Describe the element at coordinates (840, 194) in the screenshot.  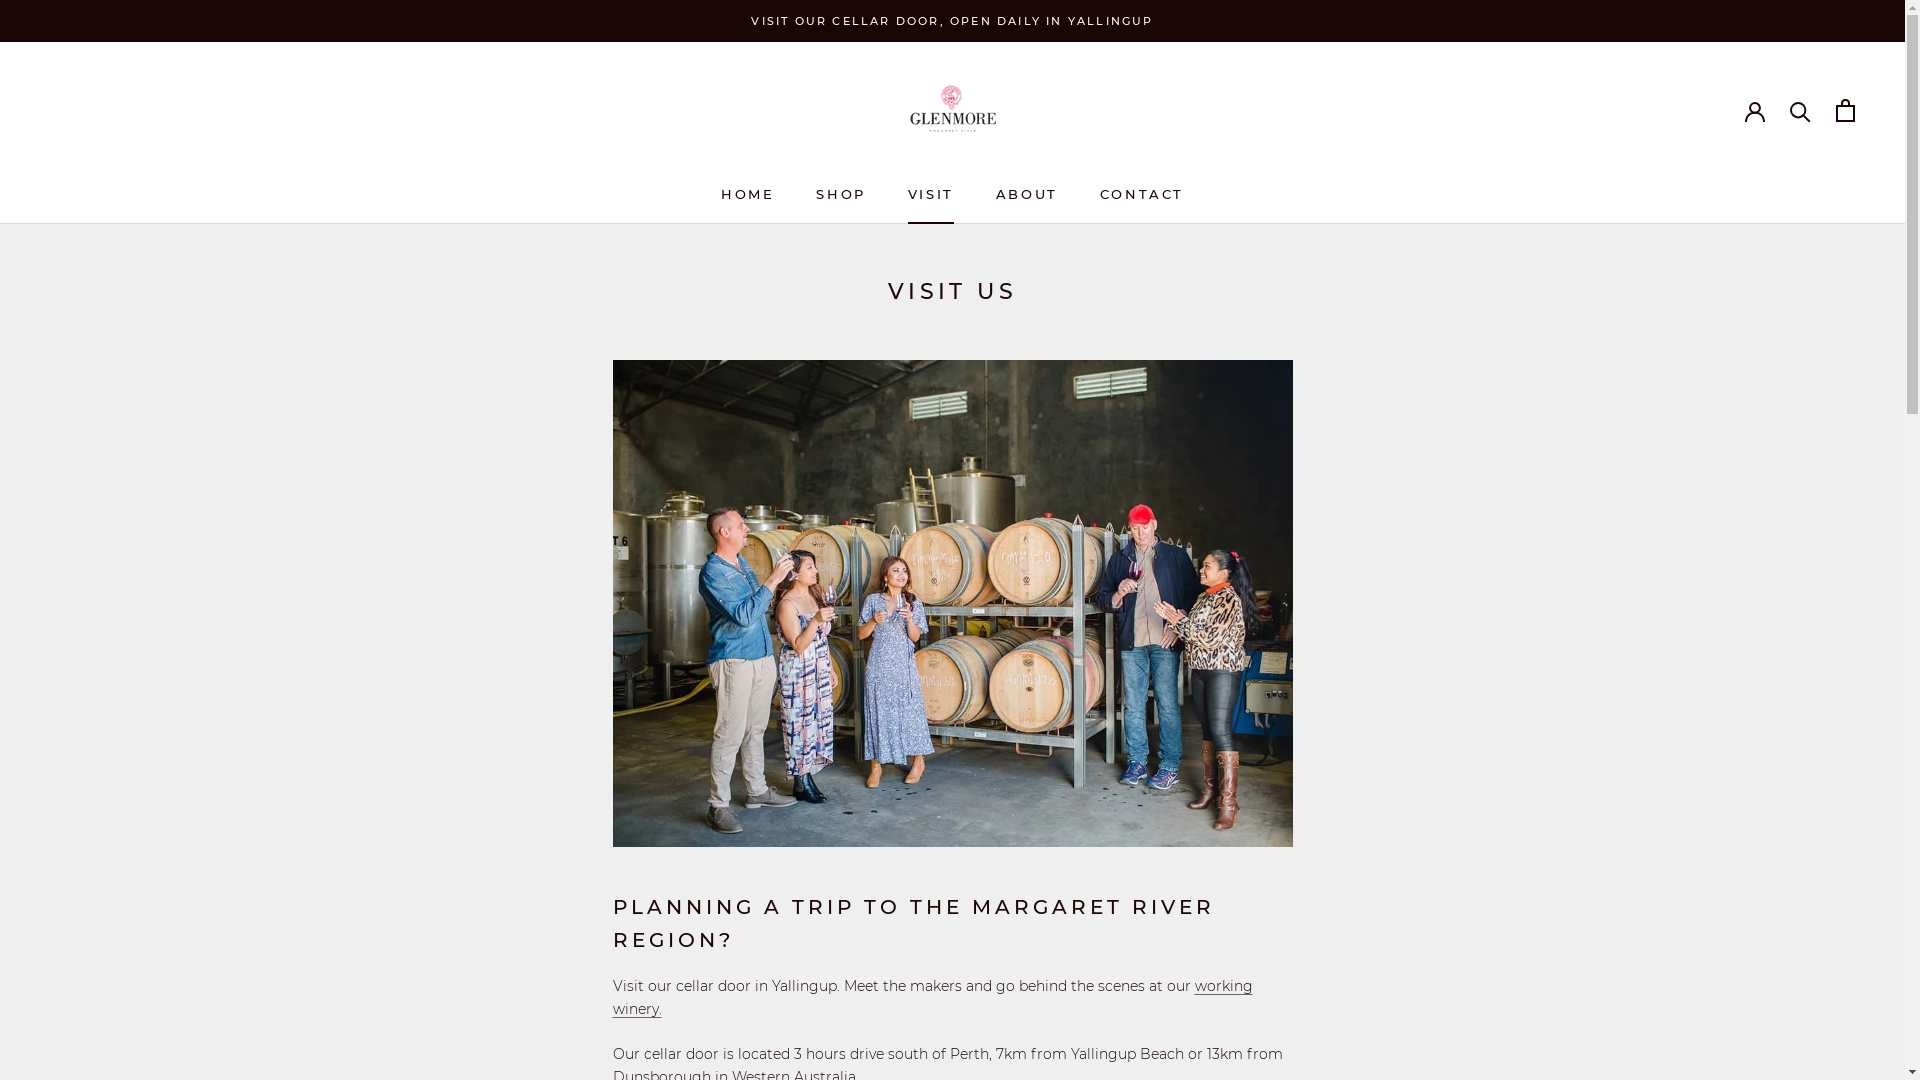
I see `SHOP
SHOP` at that location.